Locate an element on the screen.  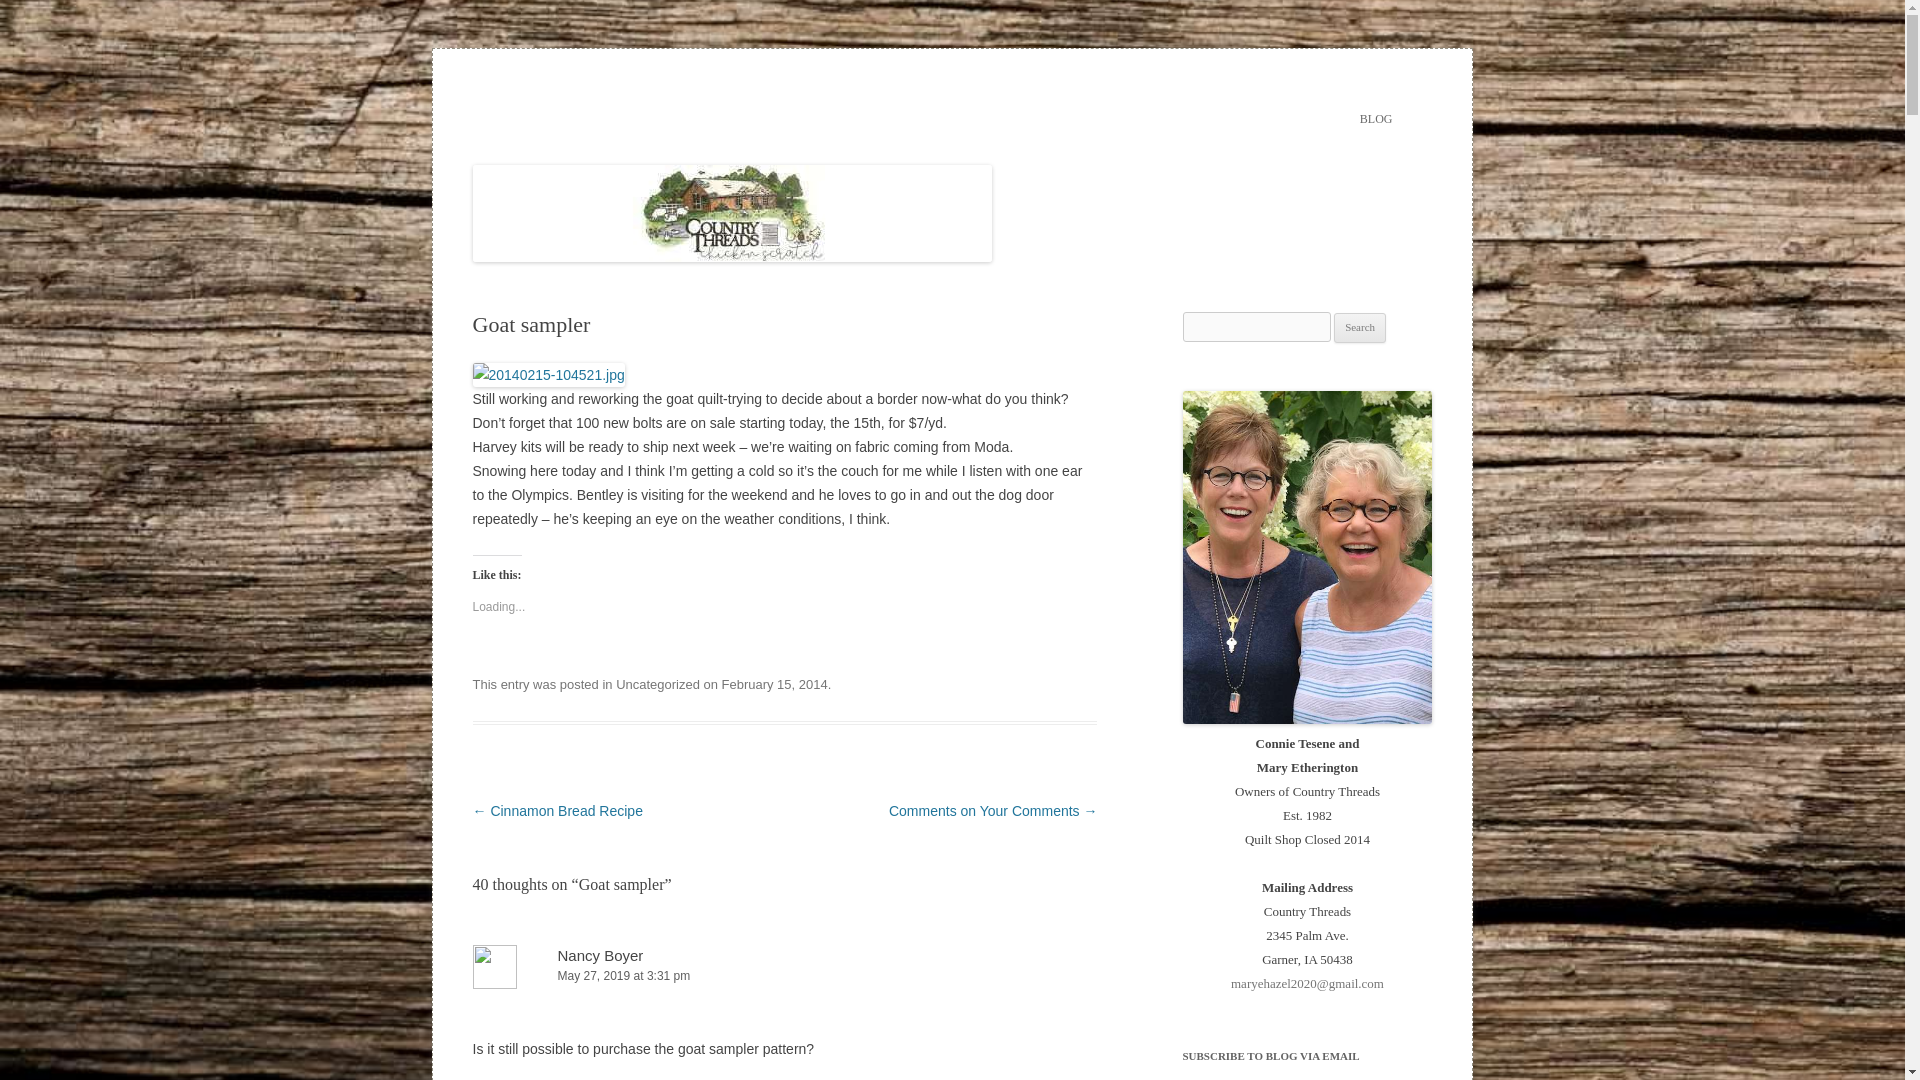
February 15, 2014 is located at coordinates (774, 684).